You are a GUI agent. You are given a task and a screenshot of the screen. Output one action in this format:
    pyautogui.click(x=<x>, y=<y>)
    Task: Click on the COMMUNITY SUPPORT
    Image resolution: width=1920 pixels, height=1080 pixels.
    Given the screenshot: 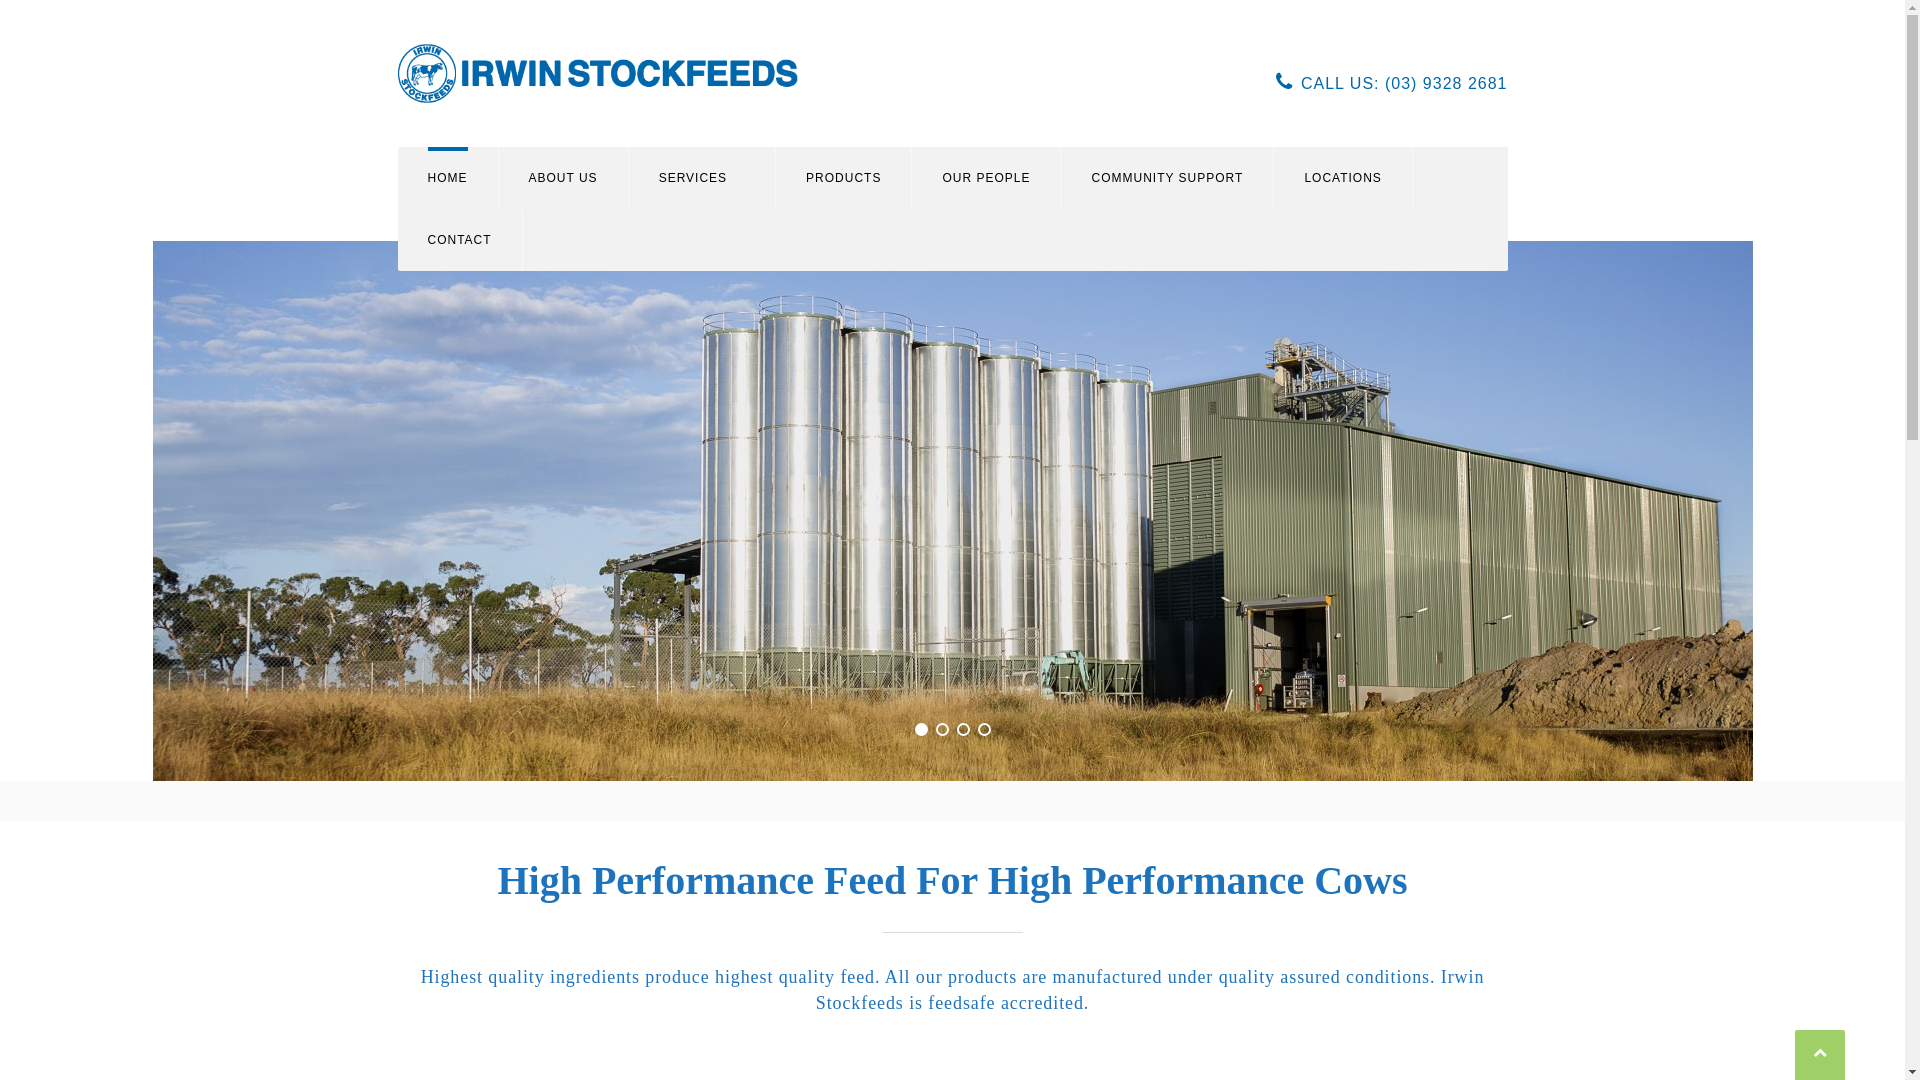 What is the action you would take?
    pyautogui.click(x=1167, y=178)
    